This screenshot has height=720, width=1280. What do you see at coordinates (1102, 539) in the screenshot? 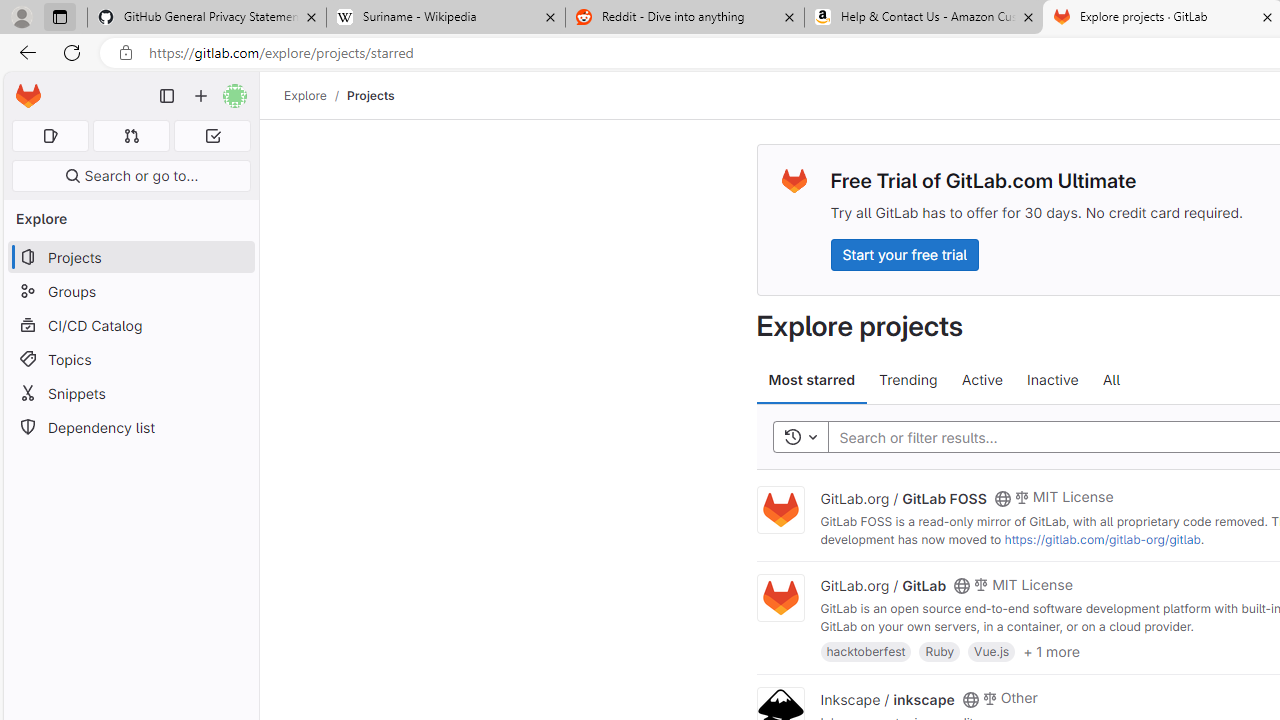
I see `https://gitlab.com/gitlab-org/gitlab` at bounding box center [1102, 539].